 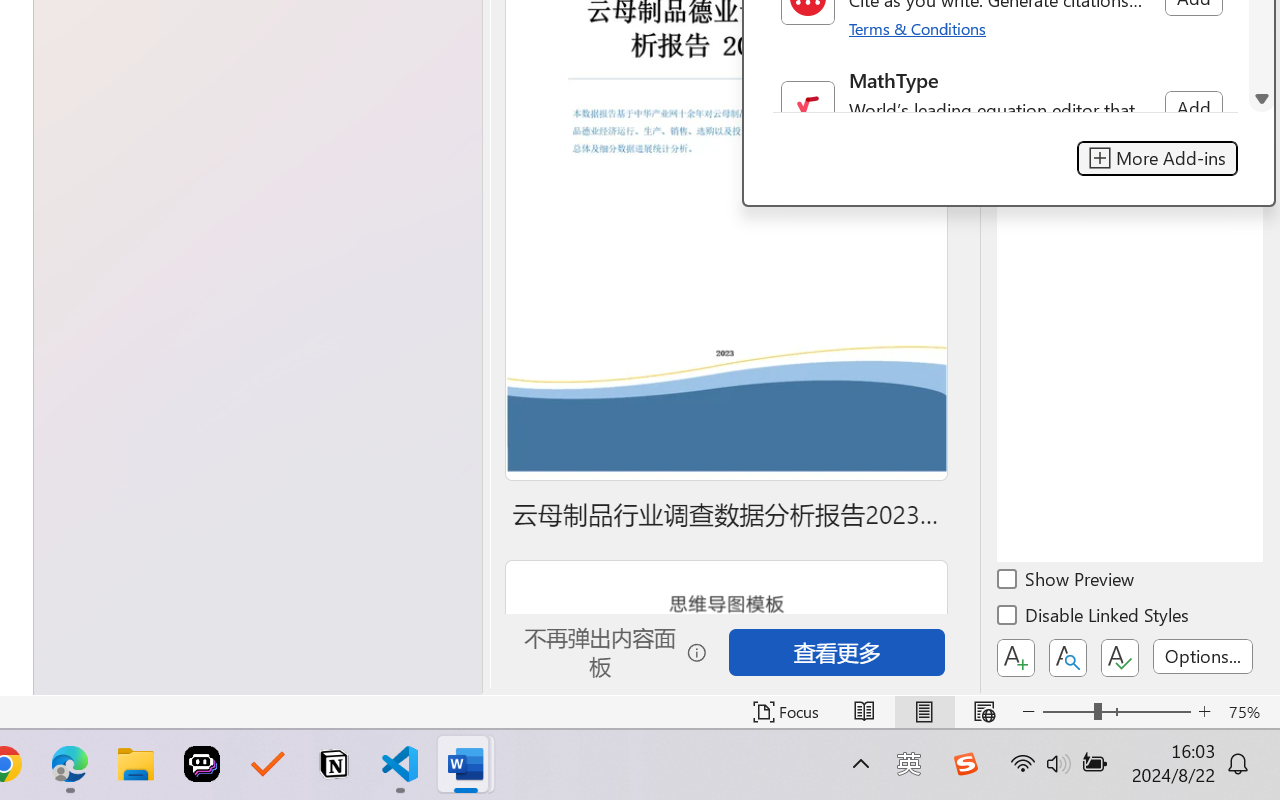 I want to click on MathType, so click(x=1004, y=108).